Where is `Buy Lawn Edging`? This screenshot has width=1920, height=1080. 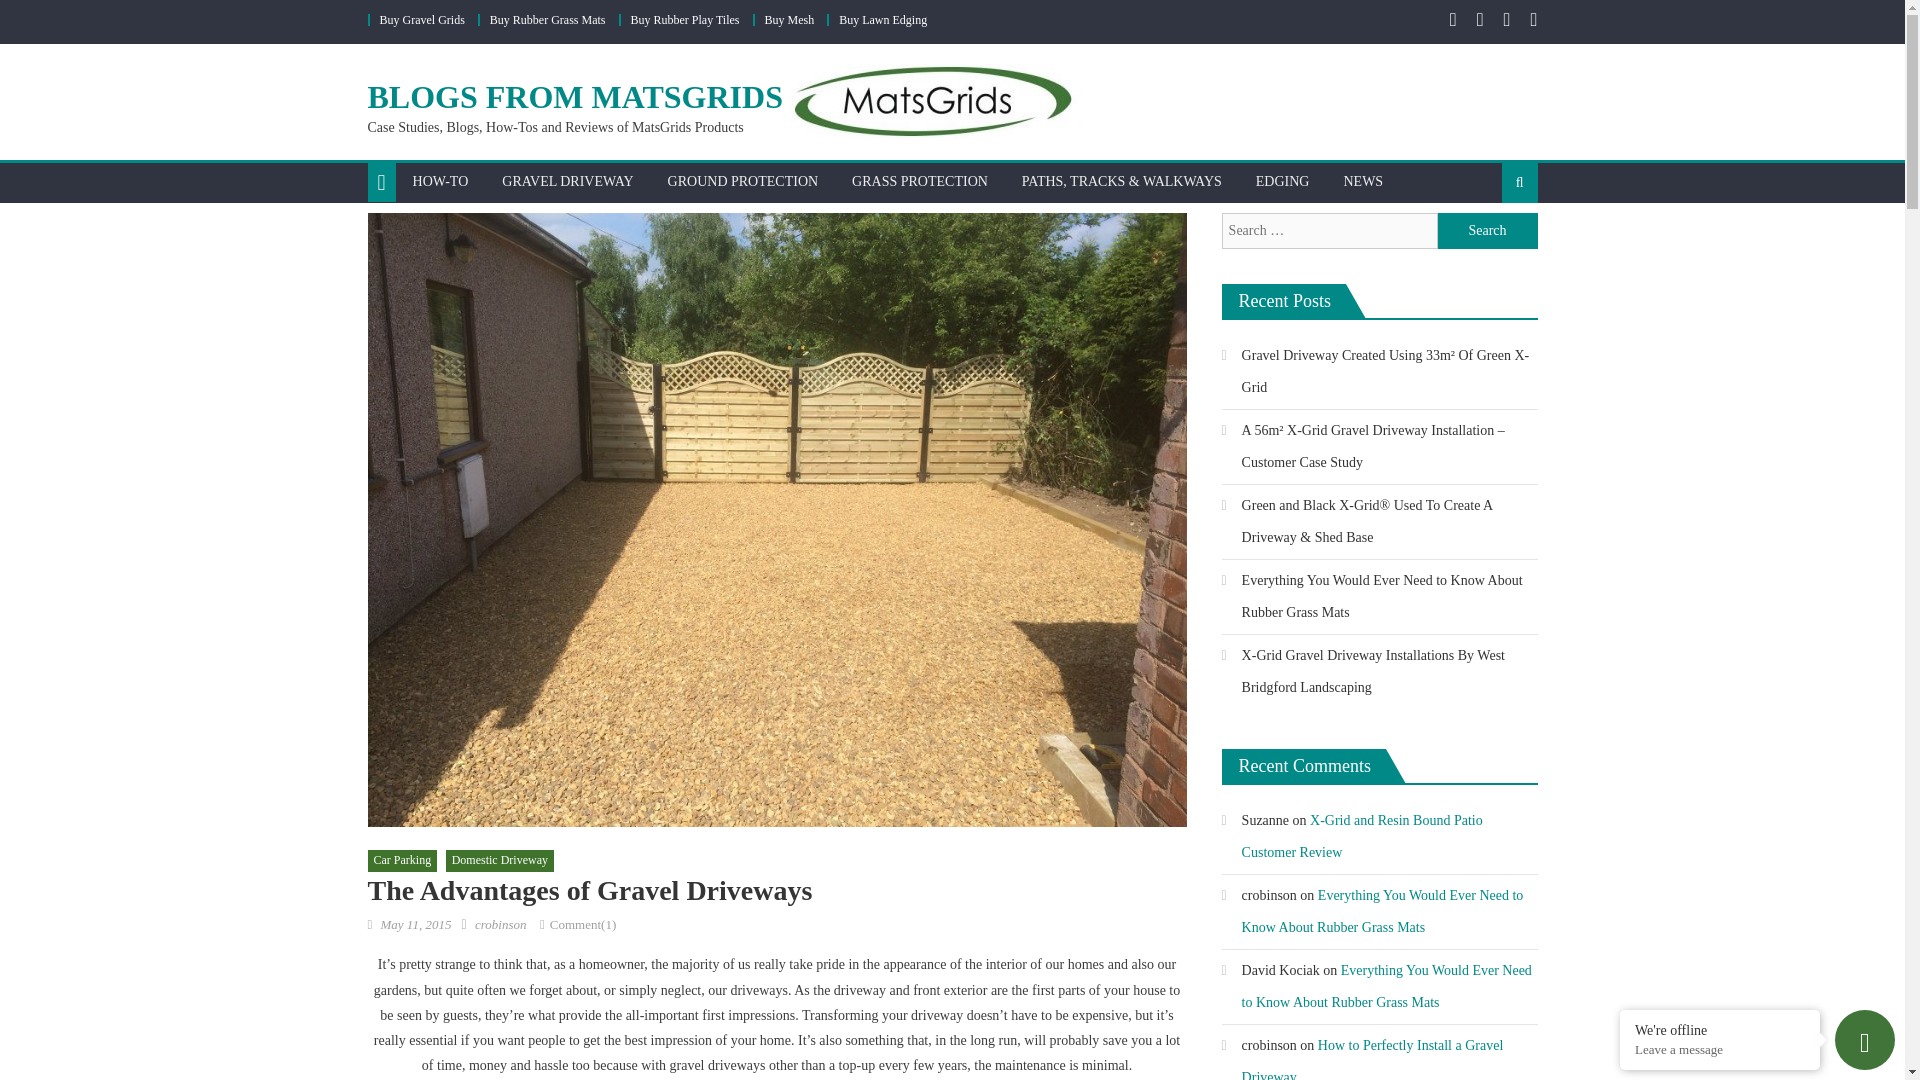 Buy Lawn Edging is located at coordinates (883, 20).